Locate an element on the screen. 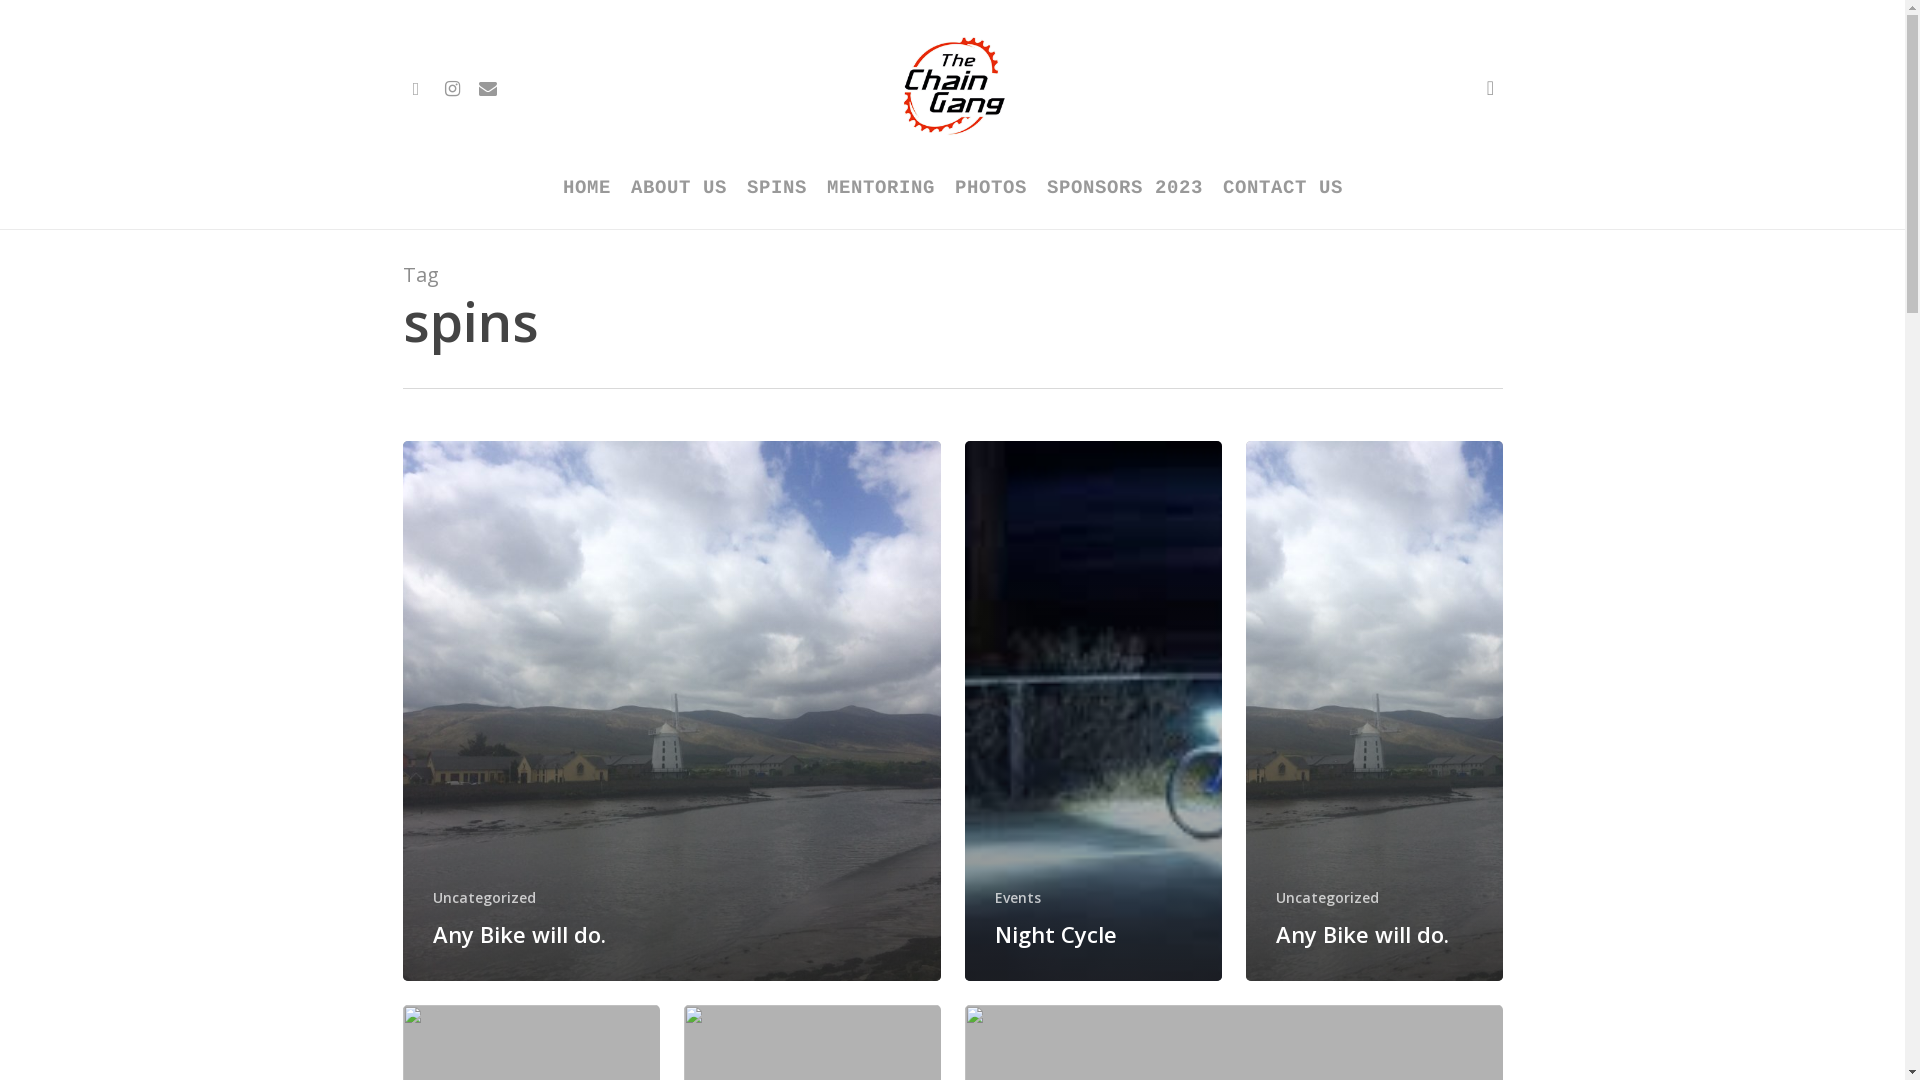 The image size is (1920, 1080). HOME is located at coordinates (586, 188).